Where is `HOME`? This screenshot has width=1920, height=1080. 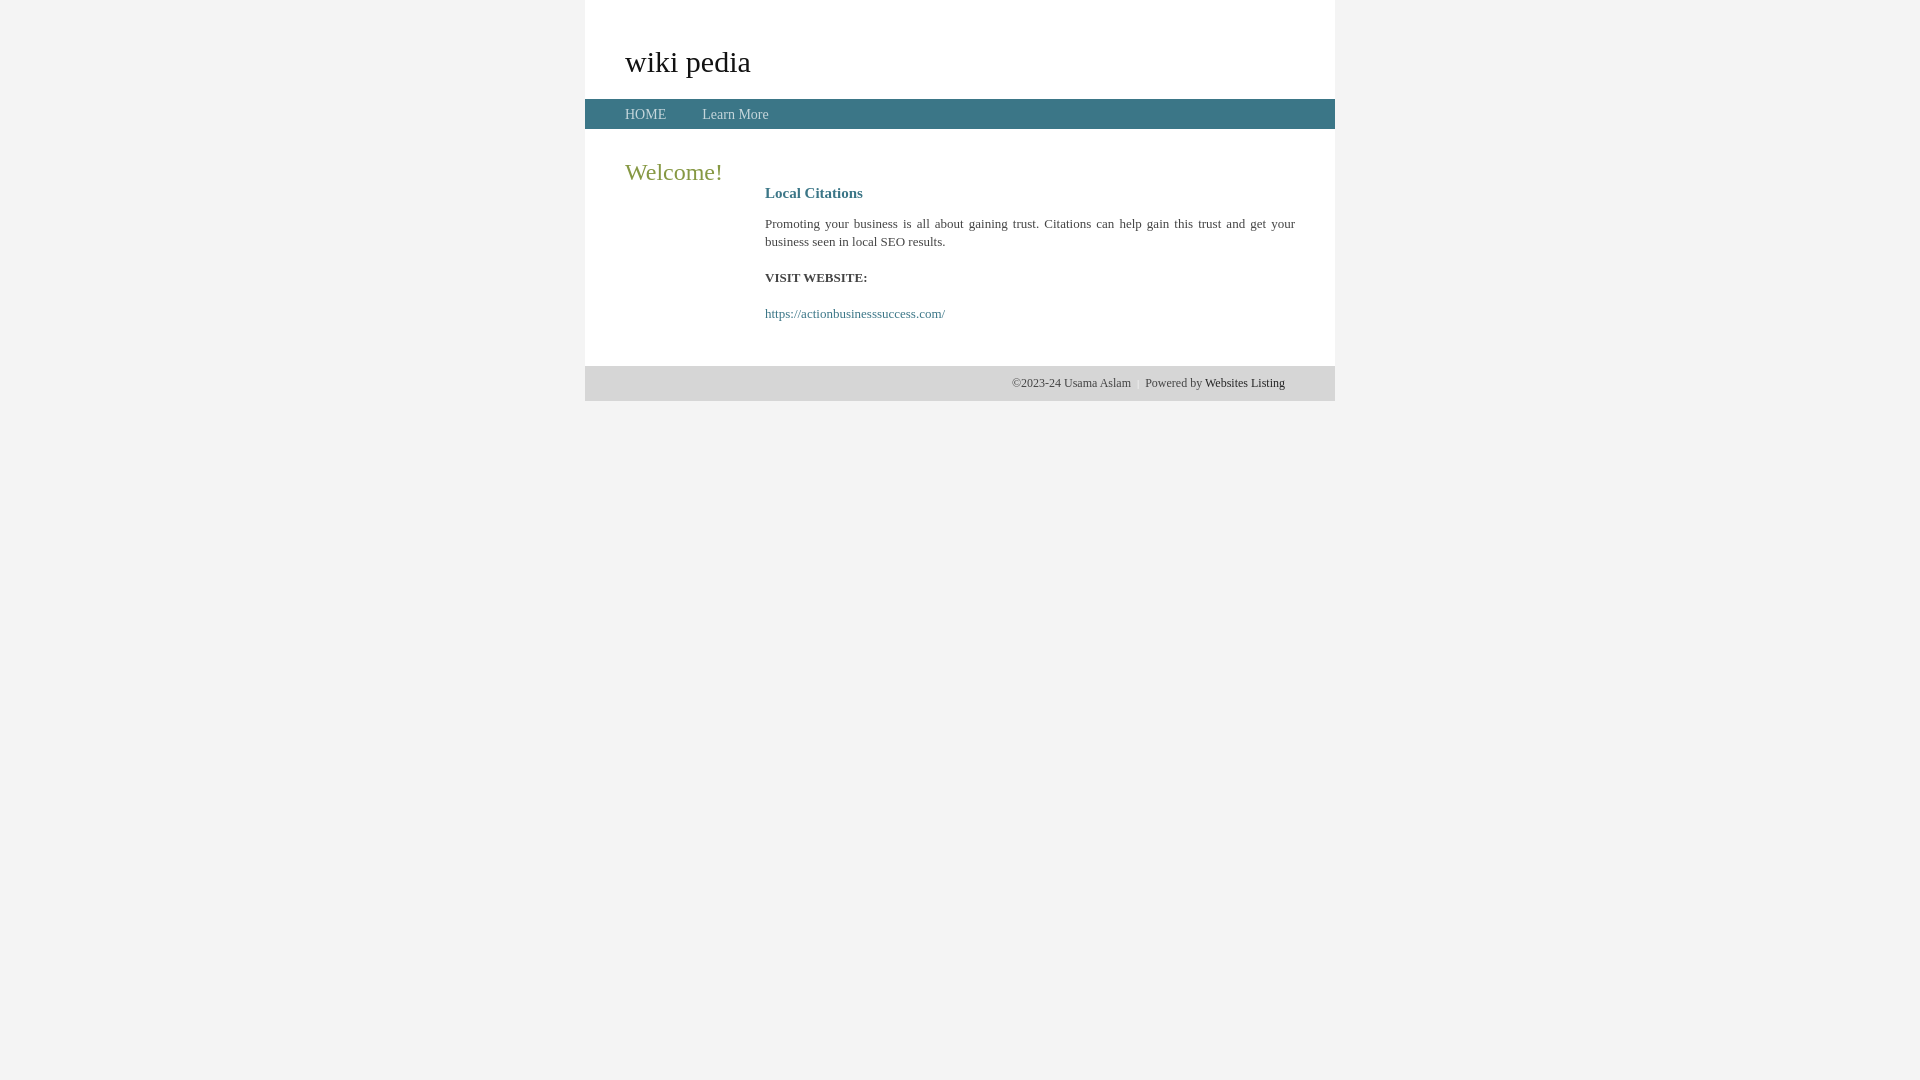 HOME is located at coordinates (646, 114).